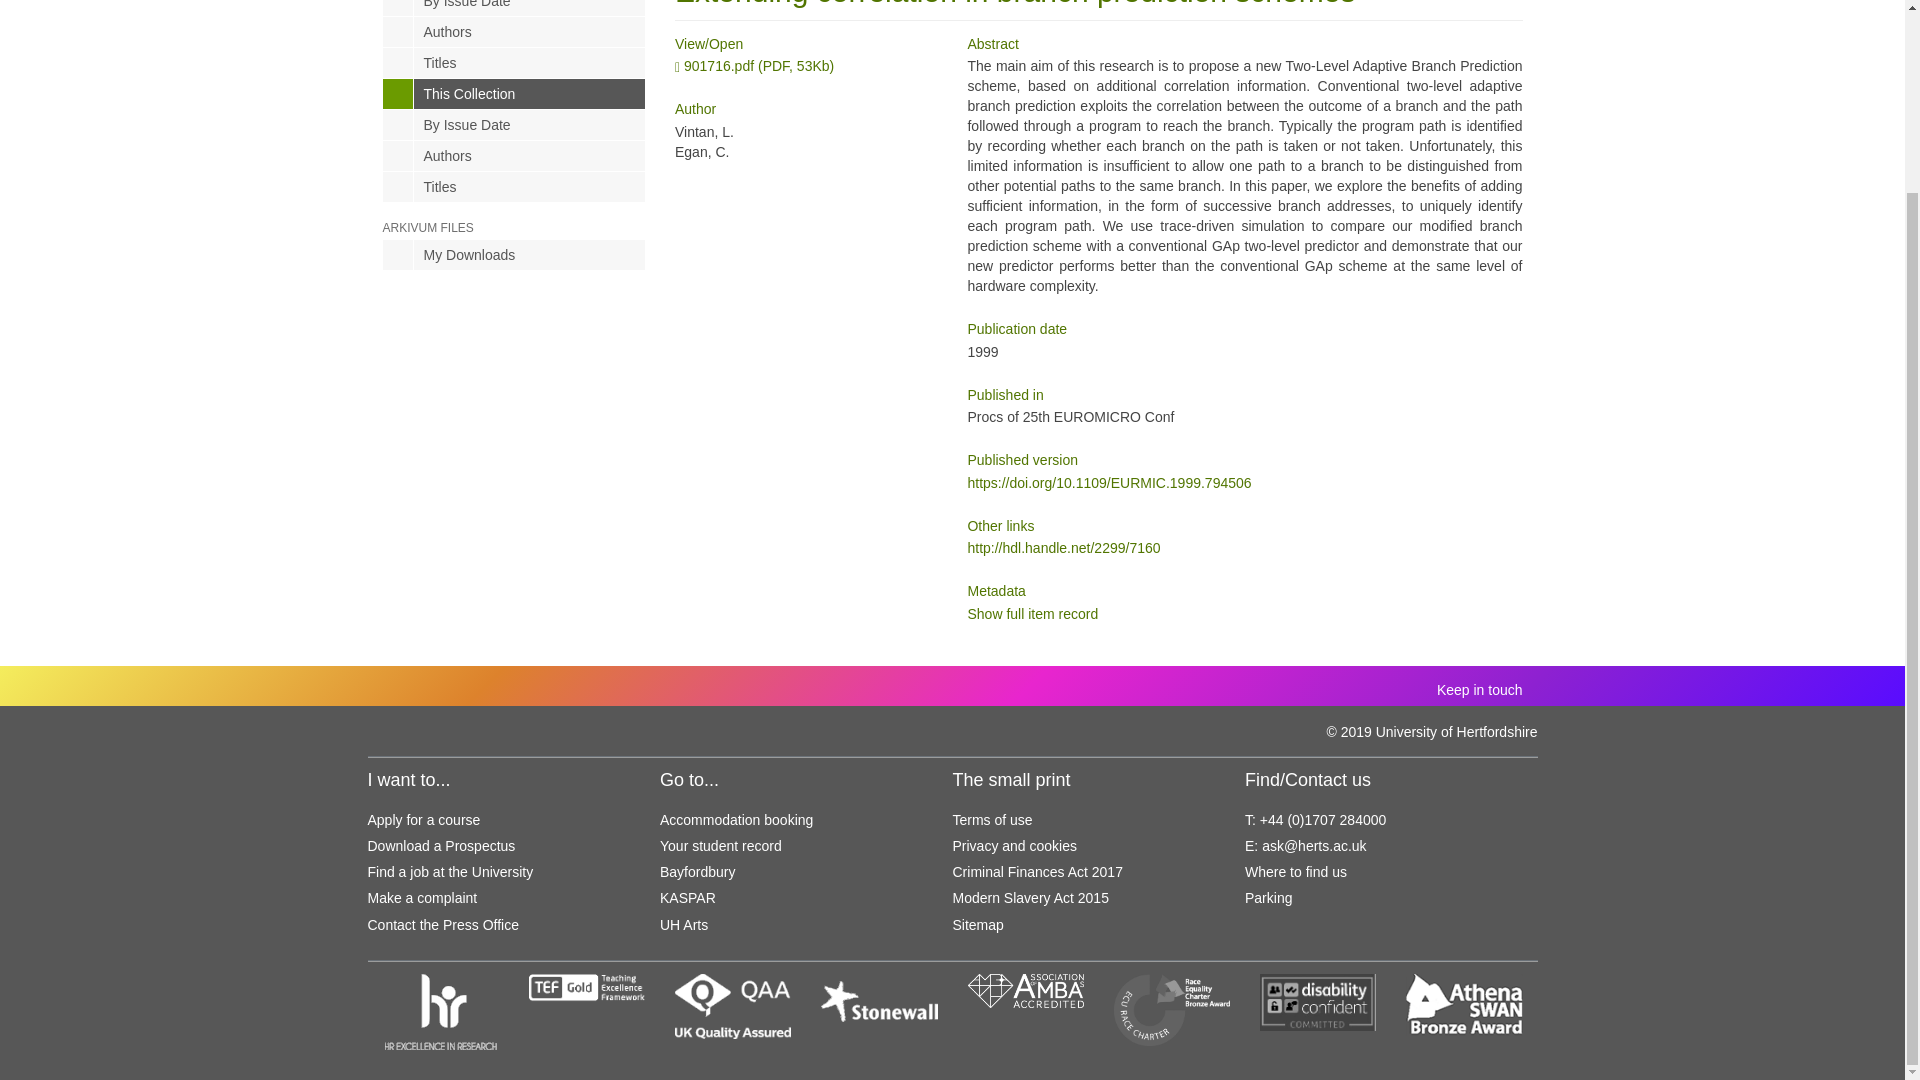 This screenshot has height=1080, width=1920. Describe the element at coordinates (514, 32) in the screenshot. I see `Authors` at that location.